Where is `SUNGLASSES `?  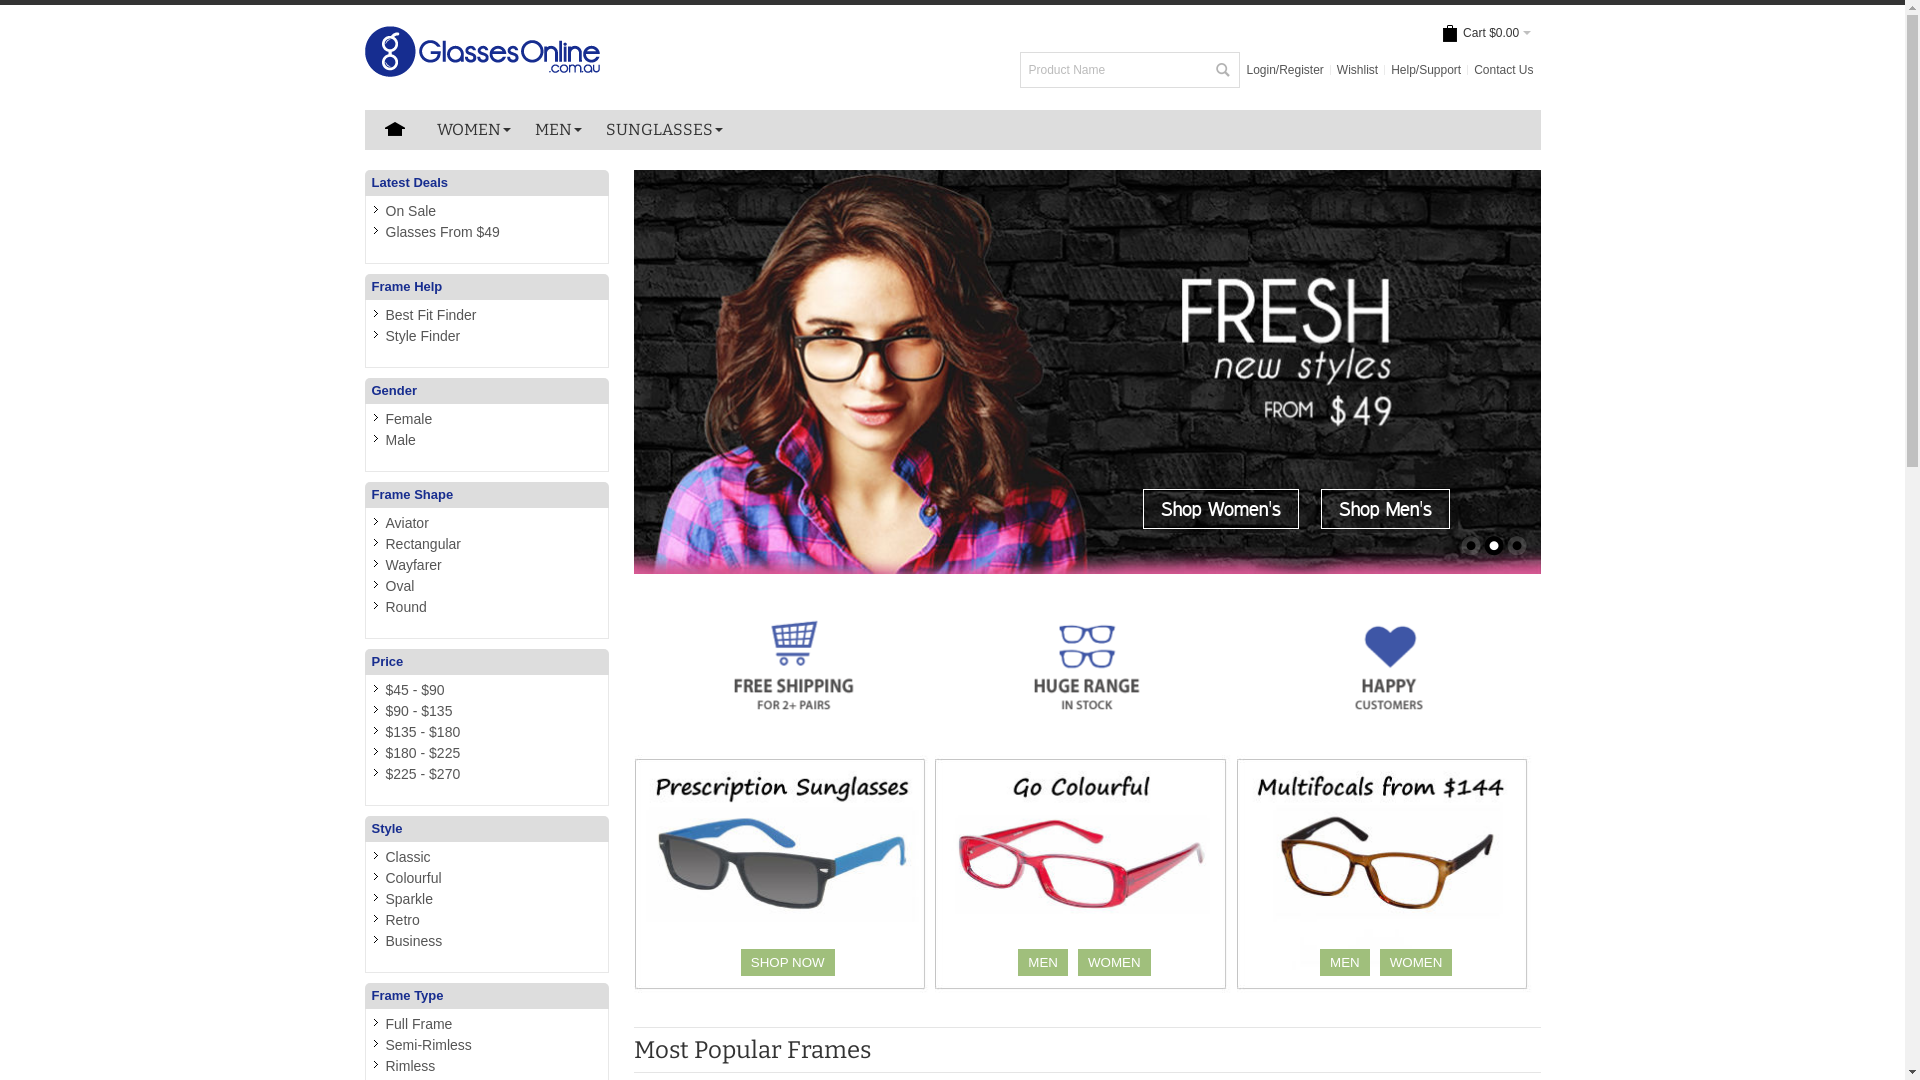
SUNGLASSES  is located at coordinates (664, 130).